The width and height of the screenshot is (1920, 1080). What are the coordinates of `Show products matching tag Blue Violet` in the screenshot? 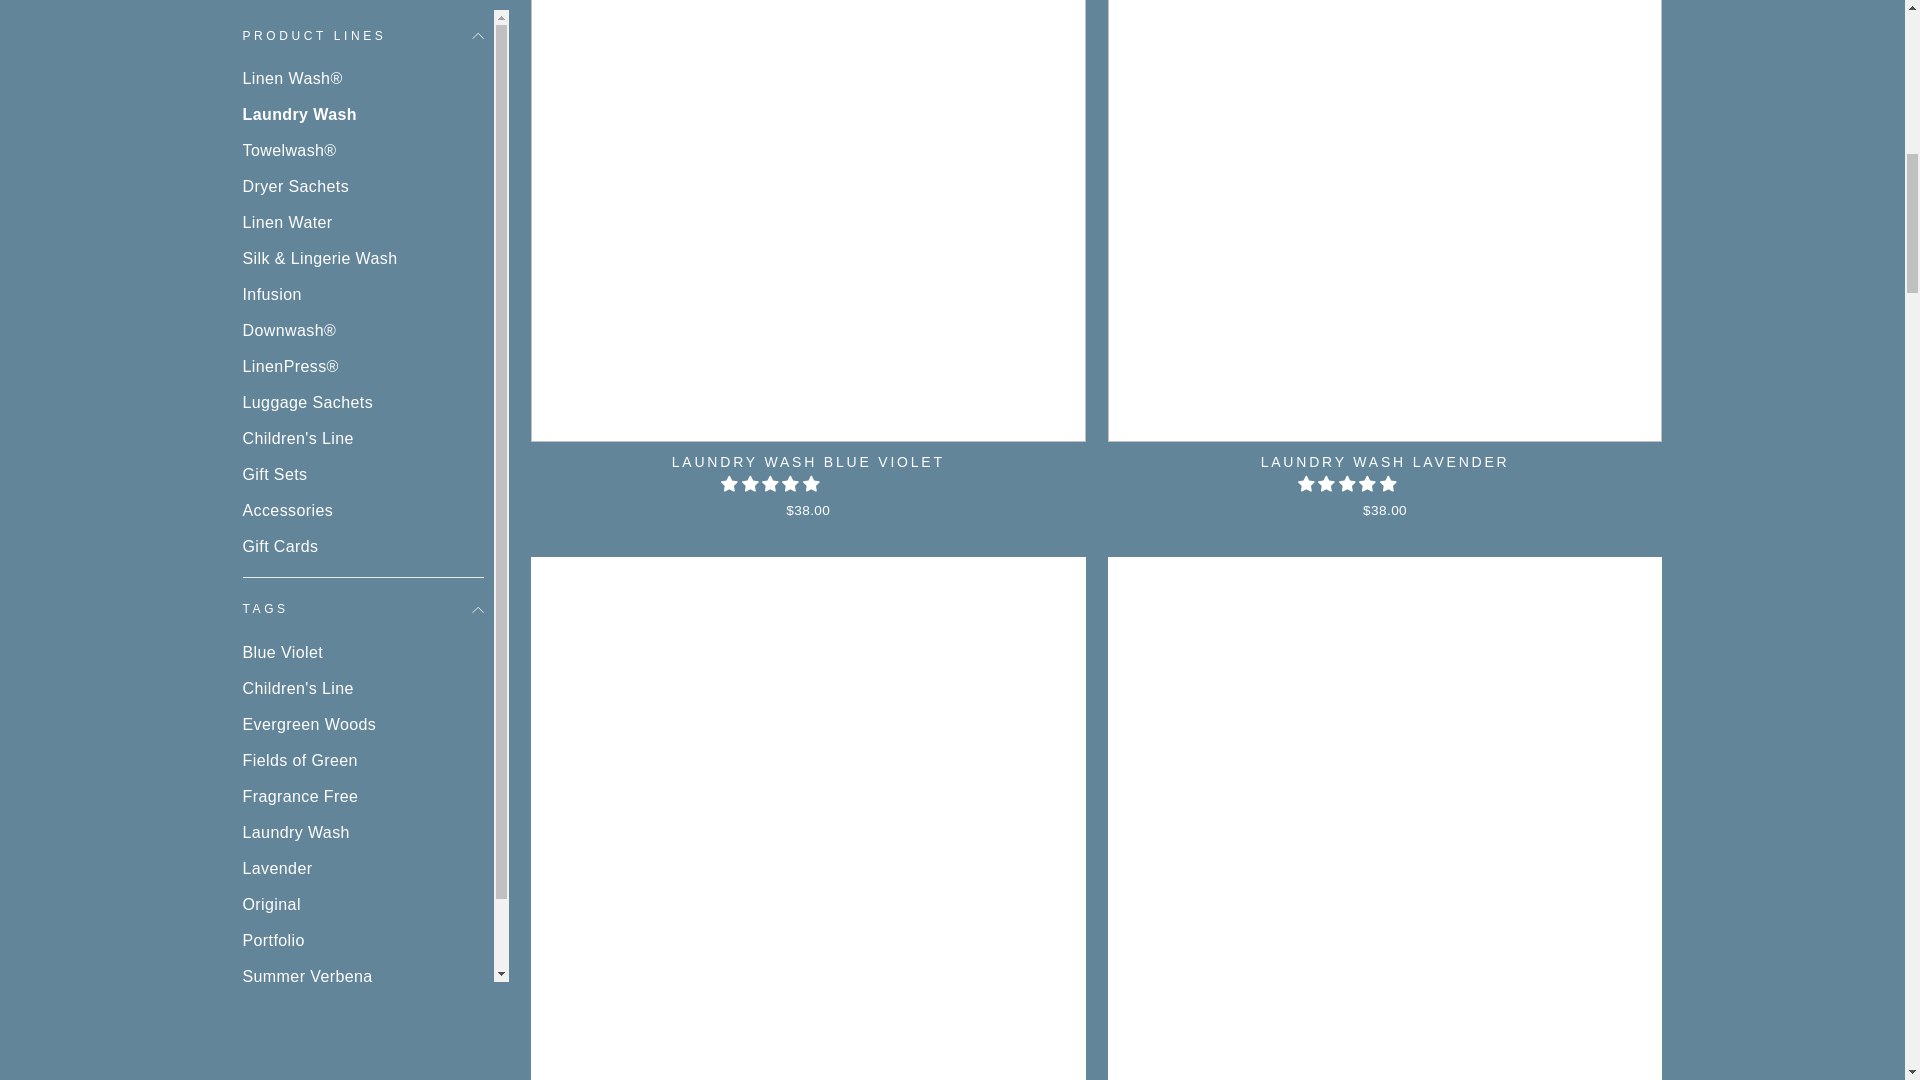 It's located at (362, 70).